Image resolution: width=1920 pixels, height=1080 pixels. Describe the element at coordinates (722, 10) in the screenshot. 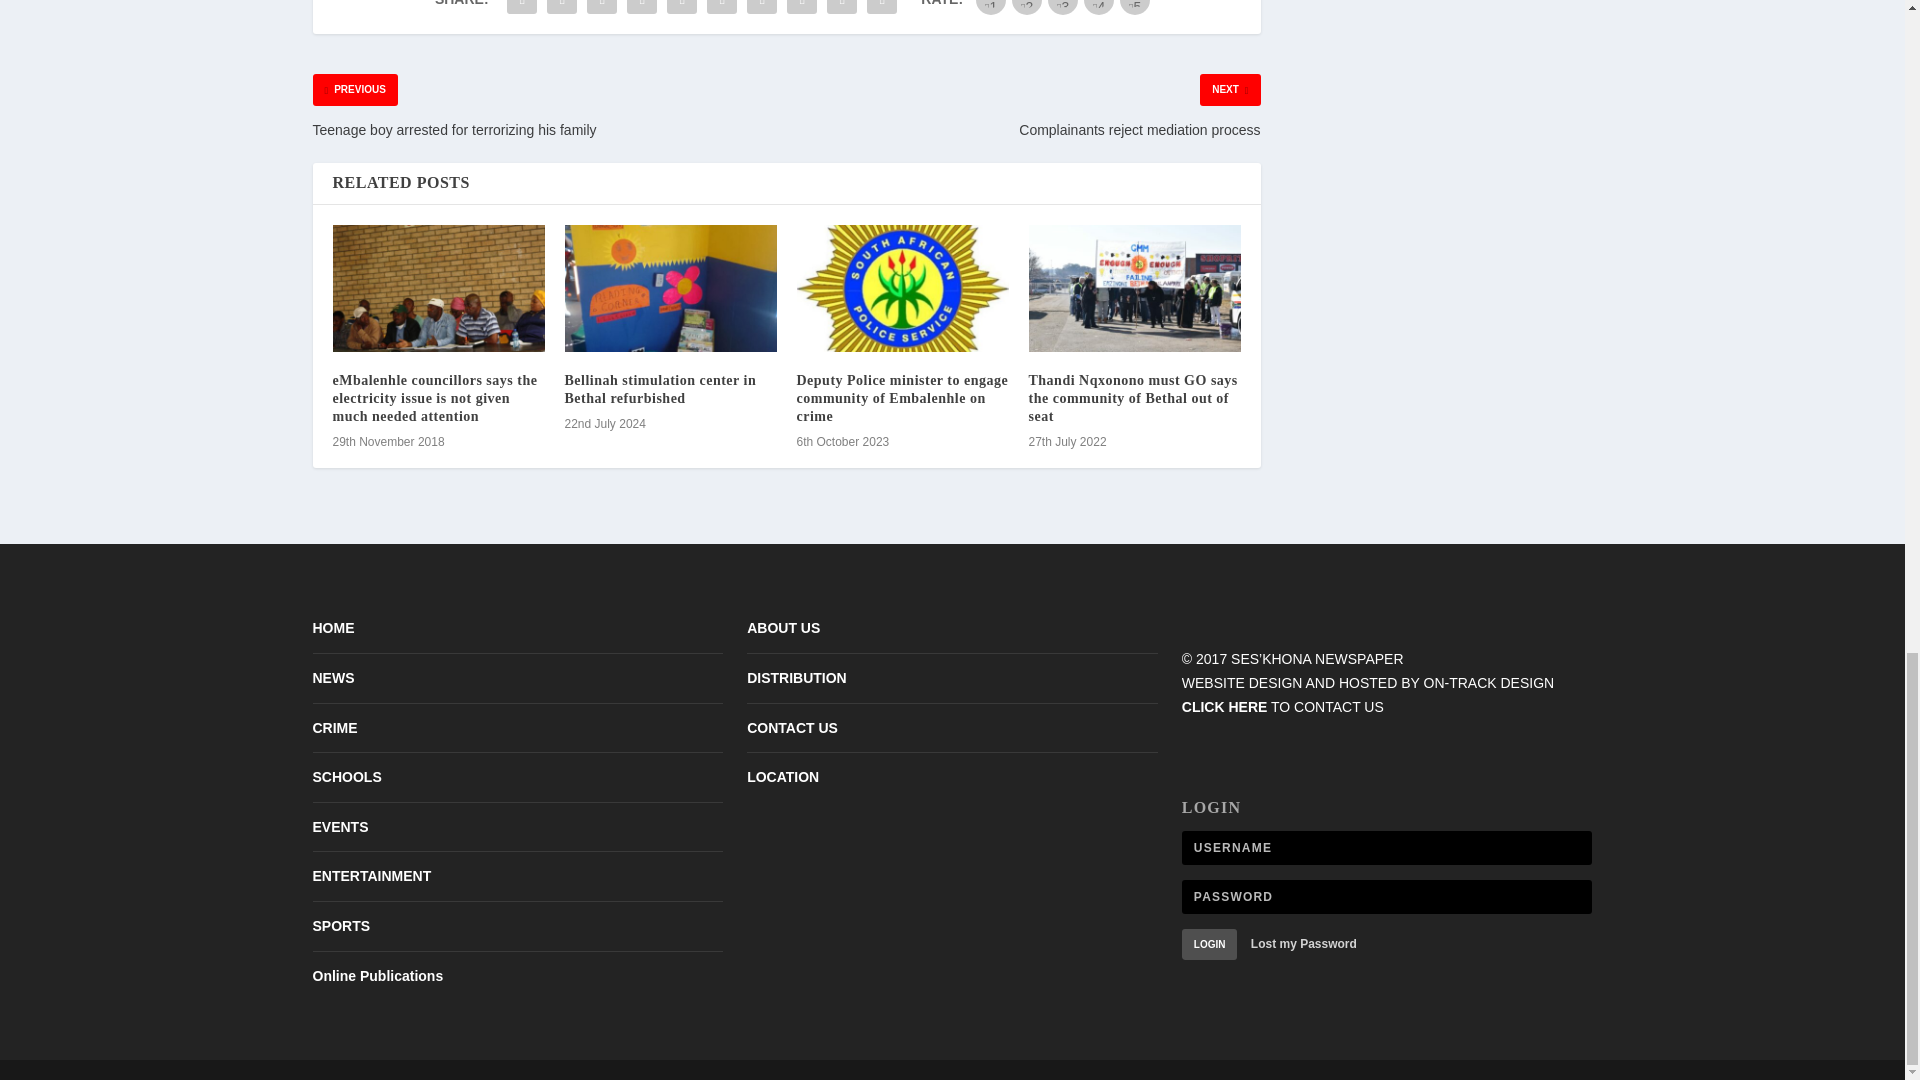

I see `Share "GMM under investigation" via LinkedIn` at that location.